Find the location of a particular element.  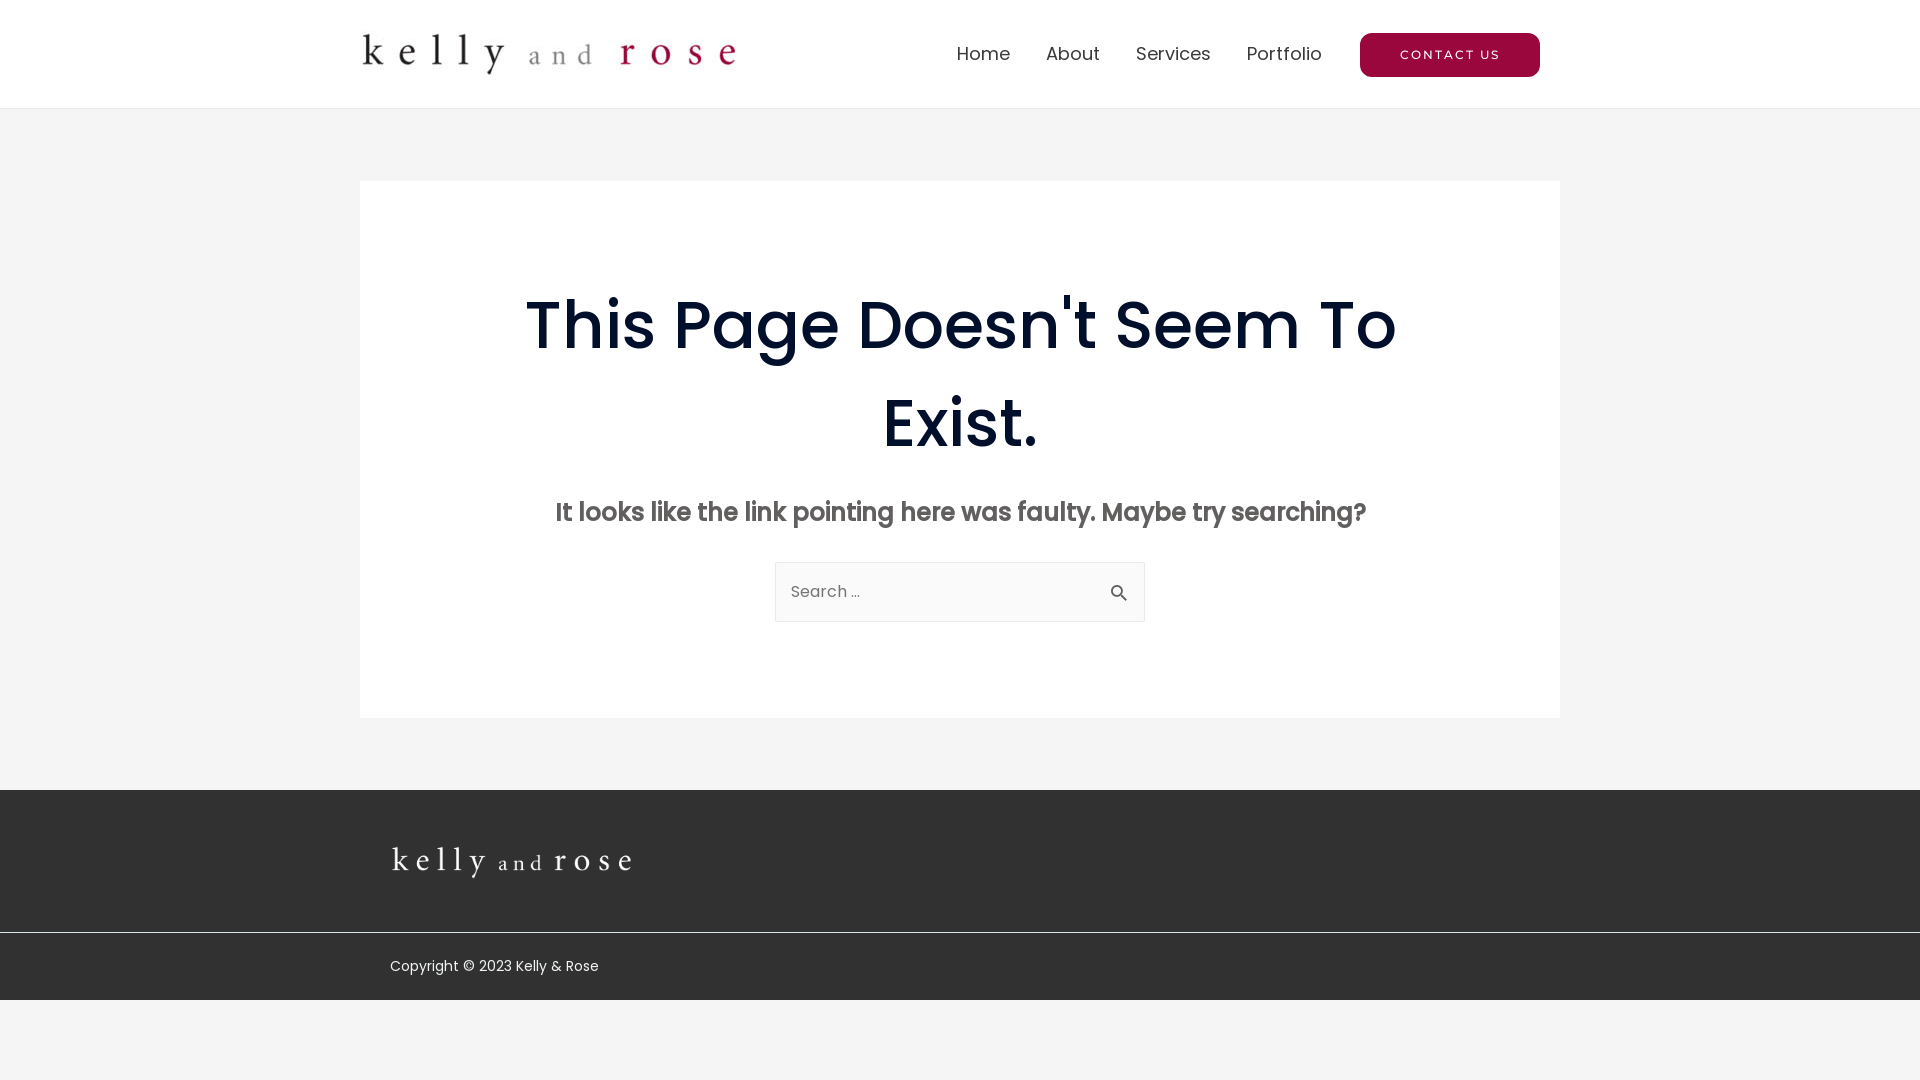

Home is located at coordinates (984, 54).